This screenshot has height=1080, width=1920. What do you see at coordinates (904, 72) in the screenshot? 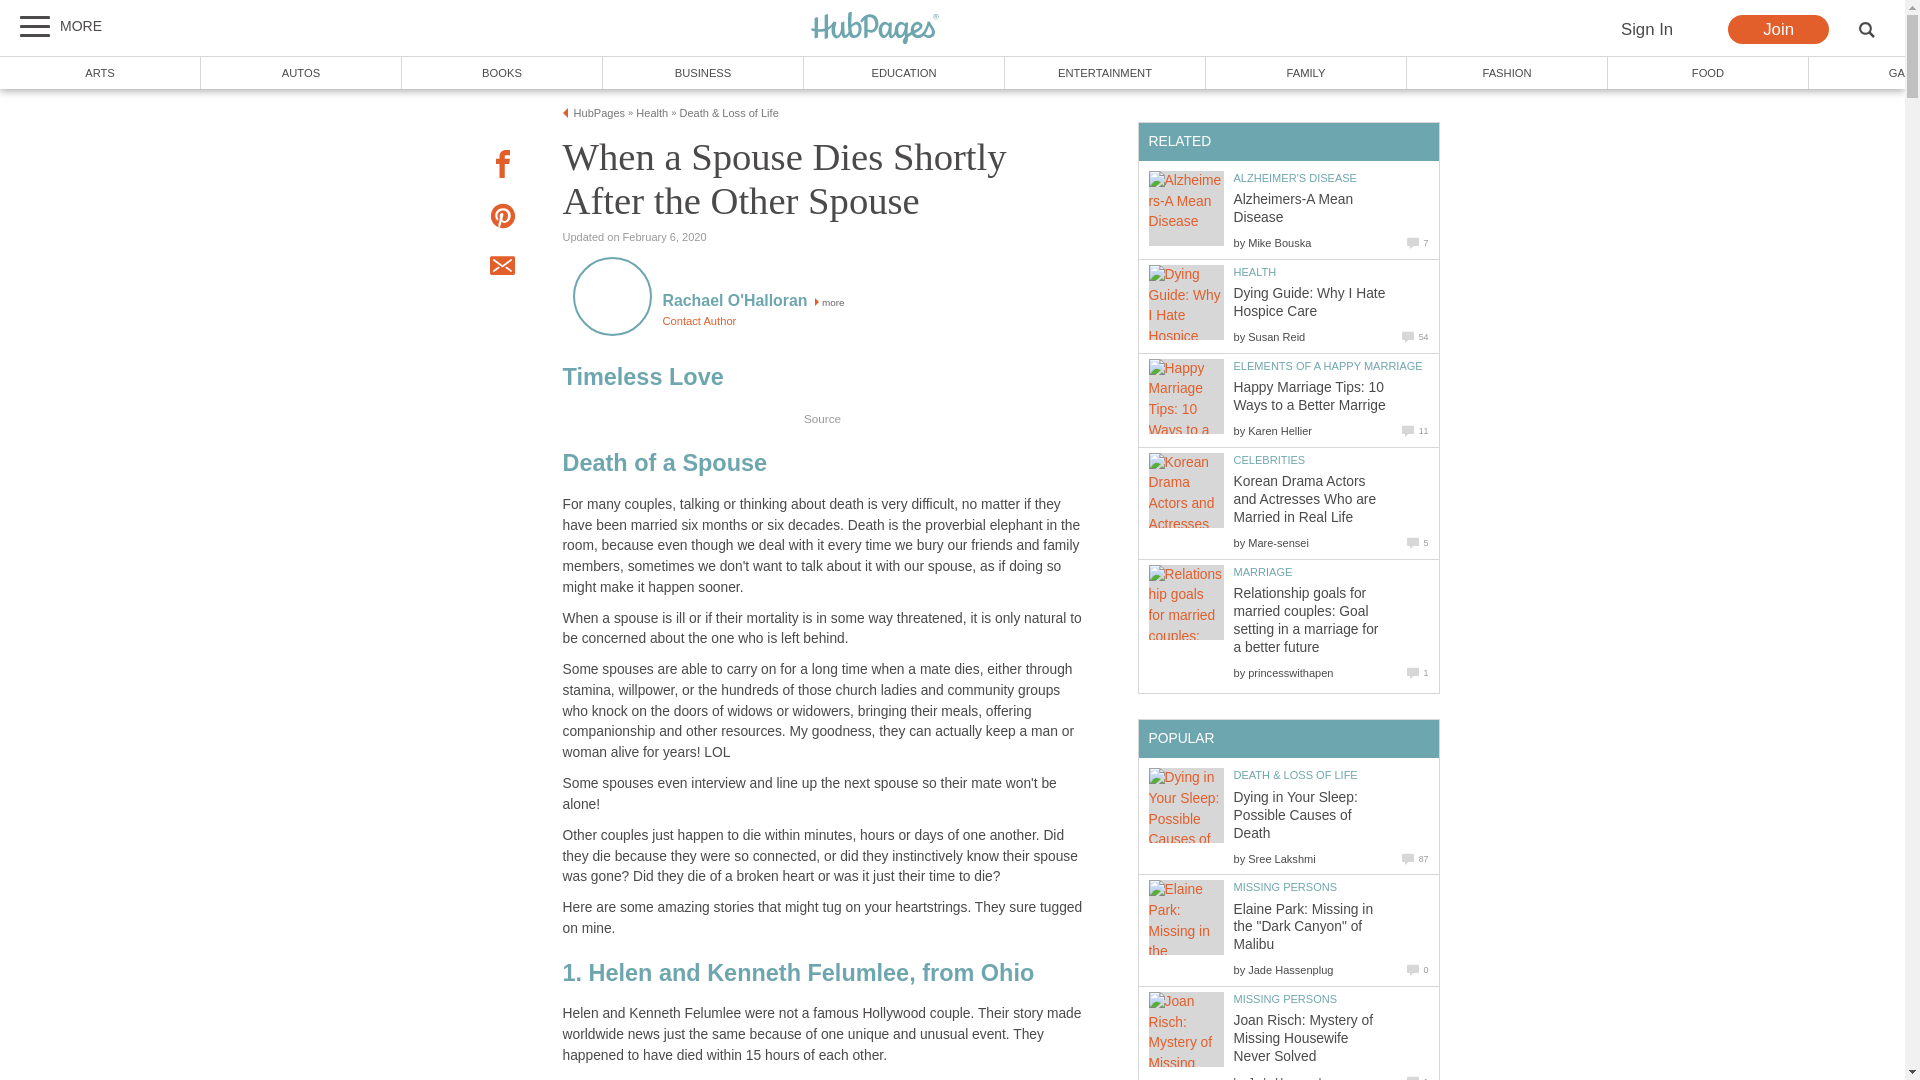
I see `EDUCATION` at bounding box center [904, 72].